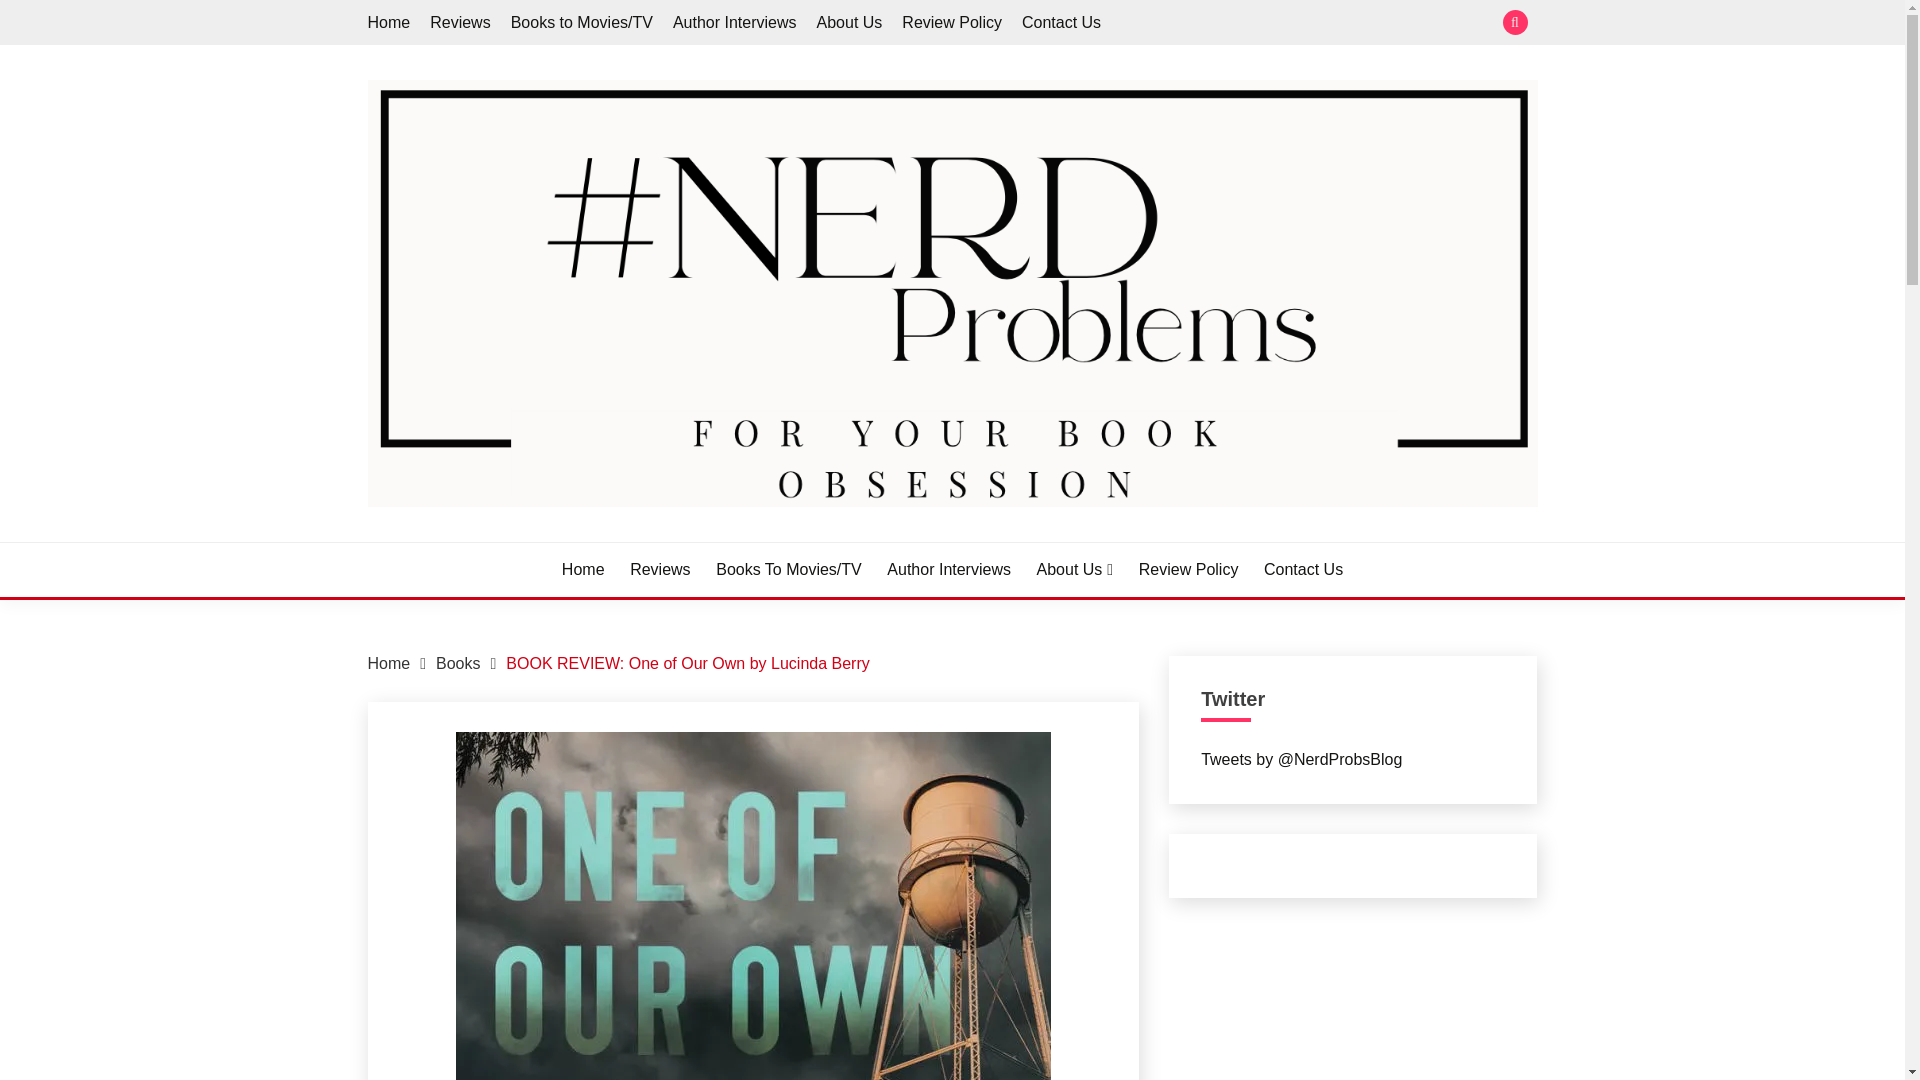 Image resolution: width=1920 pixels, height=1080 pixels. Describe the element at coordinates (1074, 570) in the screenshot. I see `About Us` at that location.